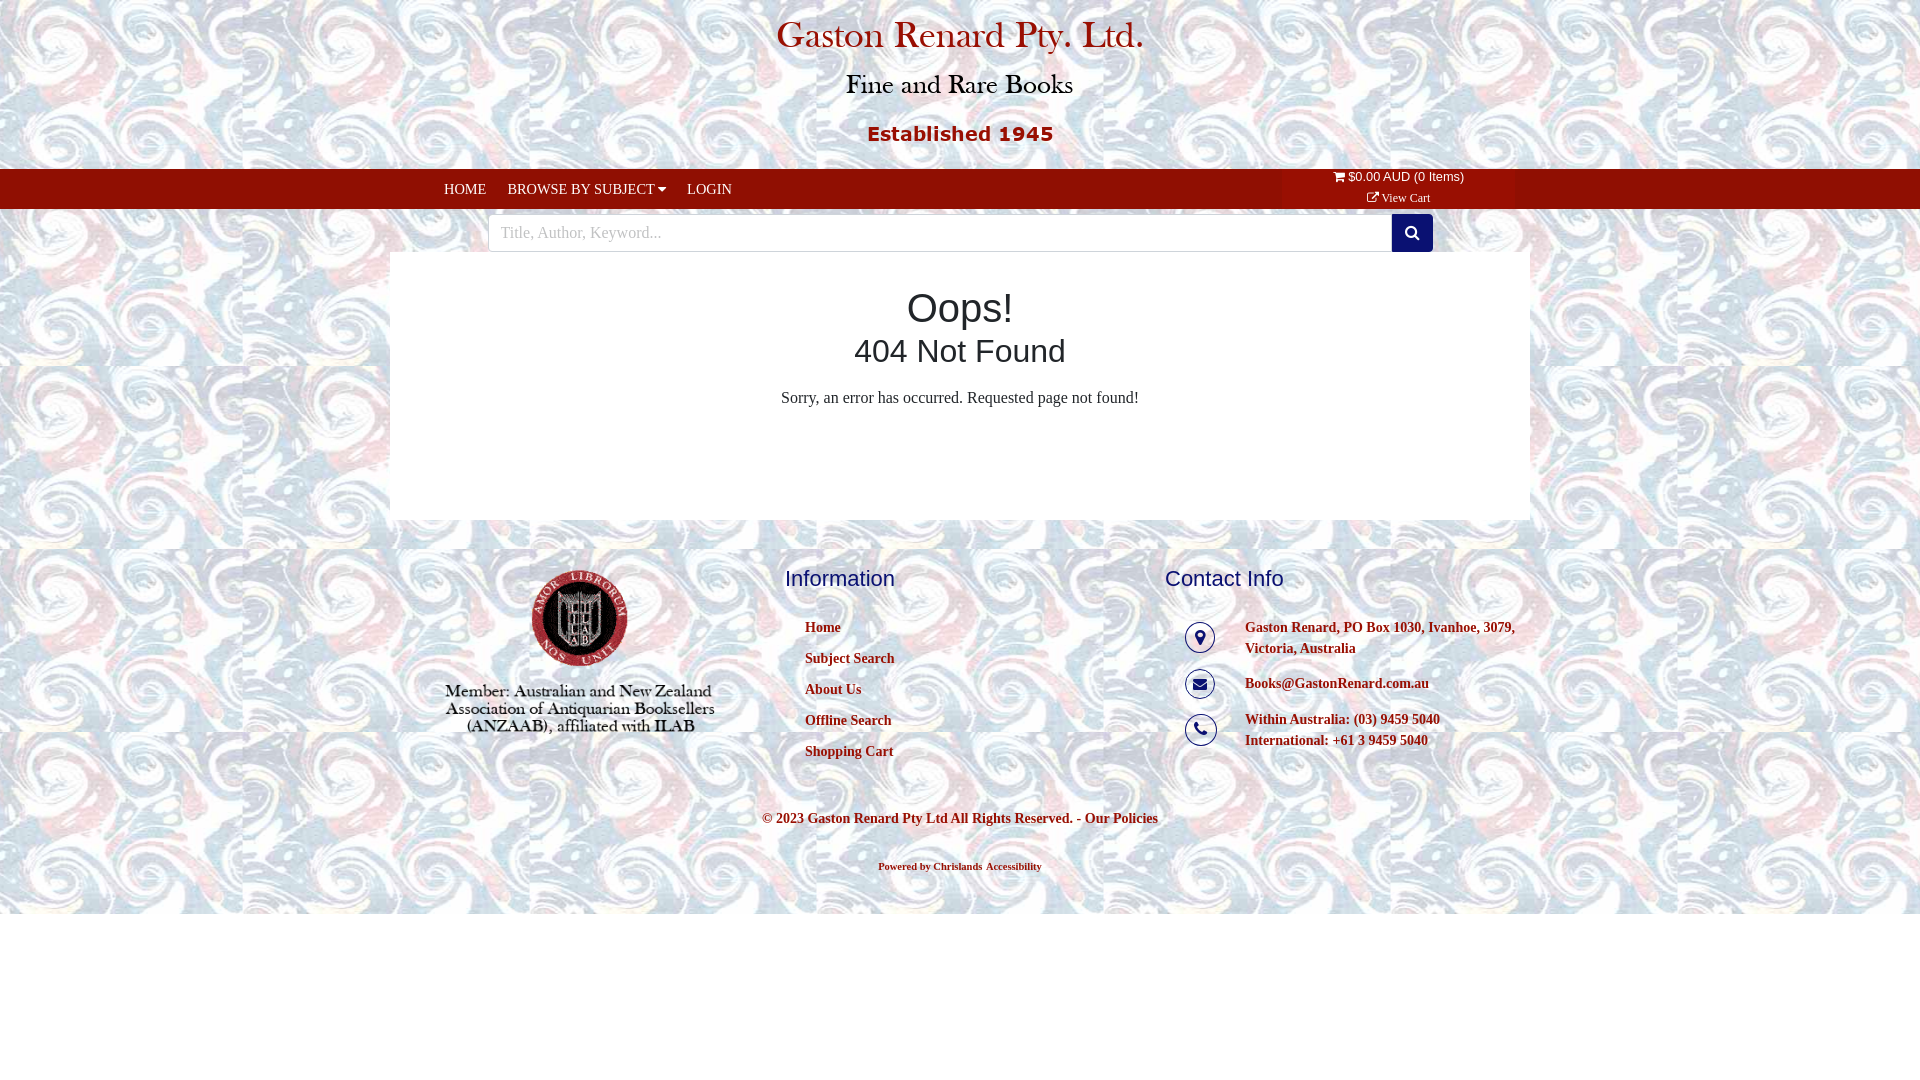 The width and height of the screenshot is (1920, 1080). I want to click on Accessibility, so click(1014, 866).